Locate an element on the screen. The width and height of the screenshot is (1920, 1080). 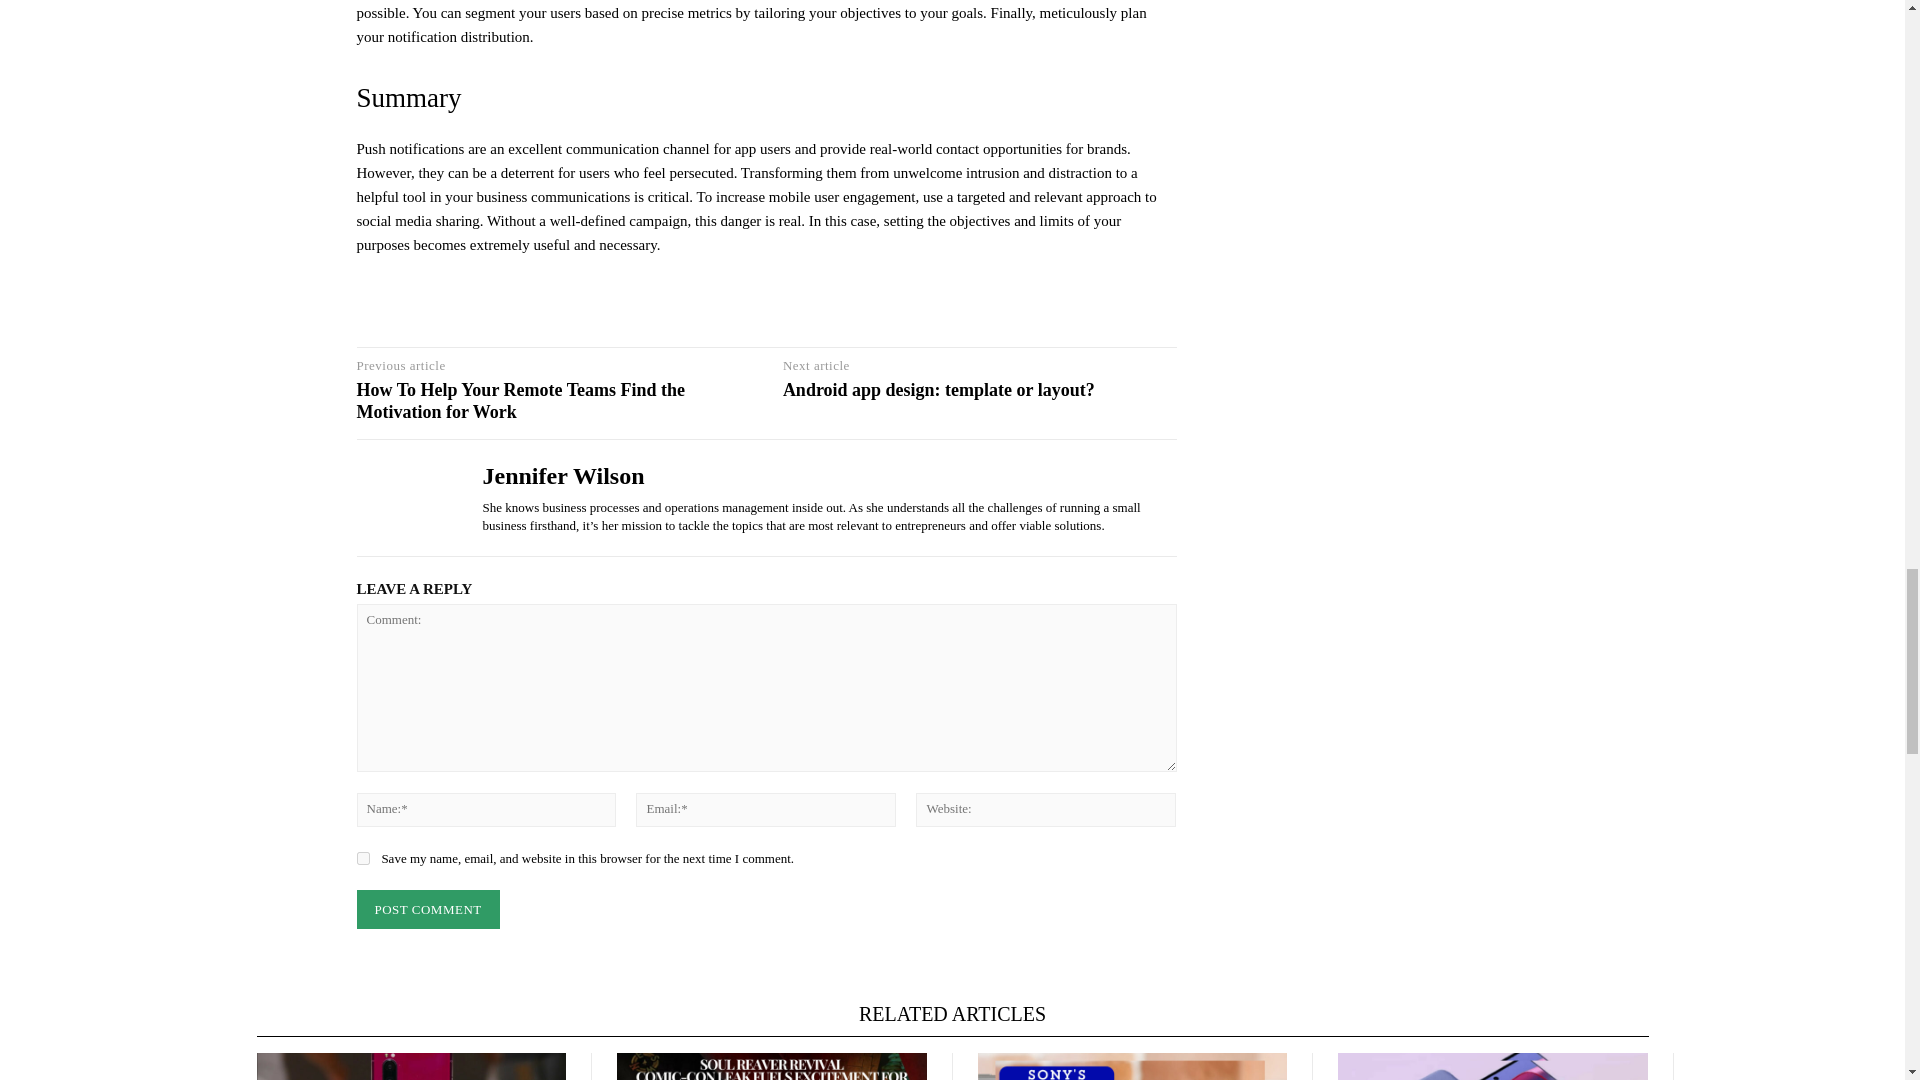
Jennifer Wilson is located at coordinates (403, 498).